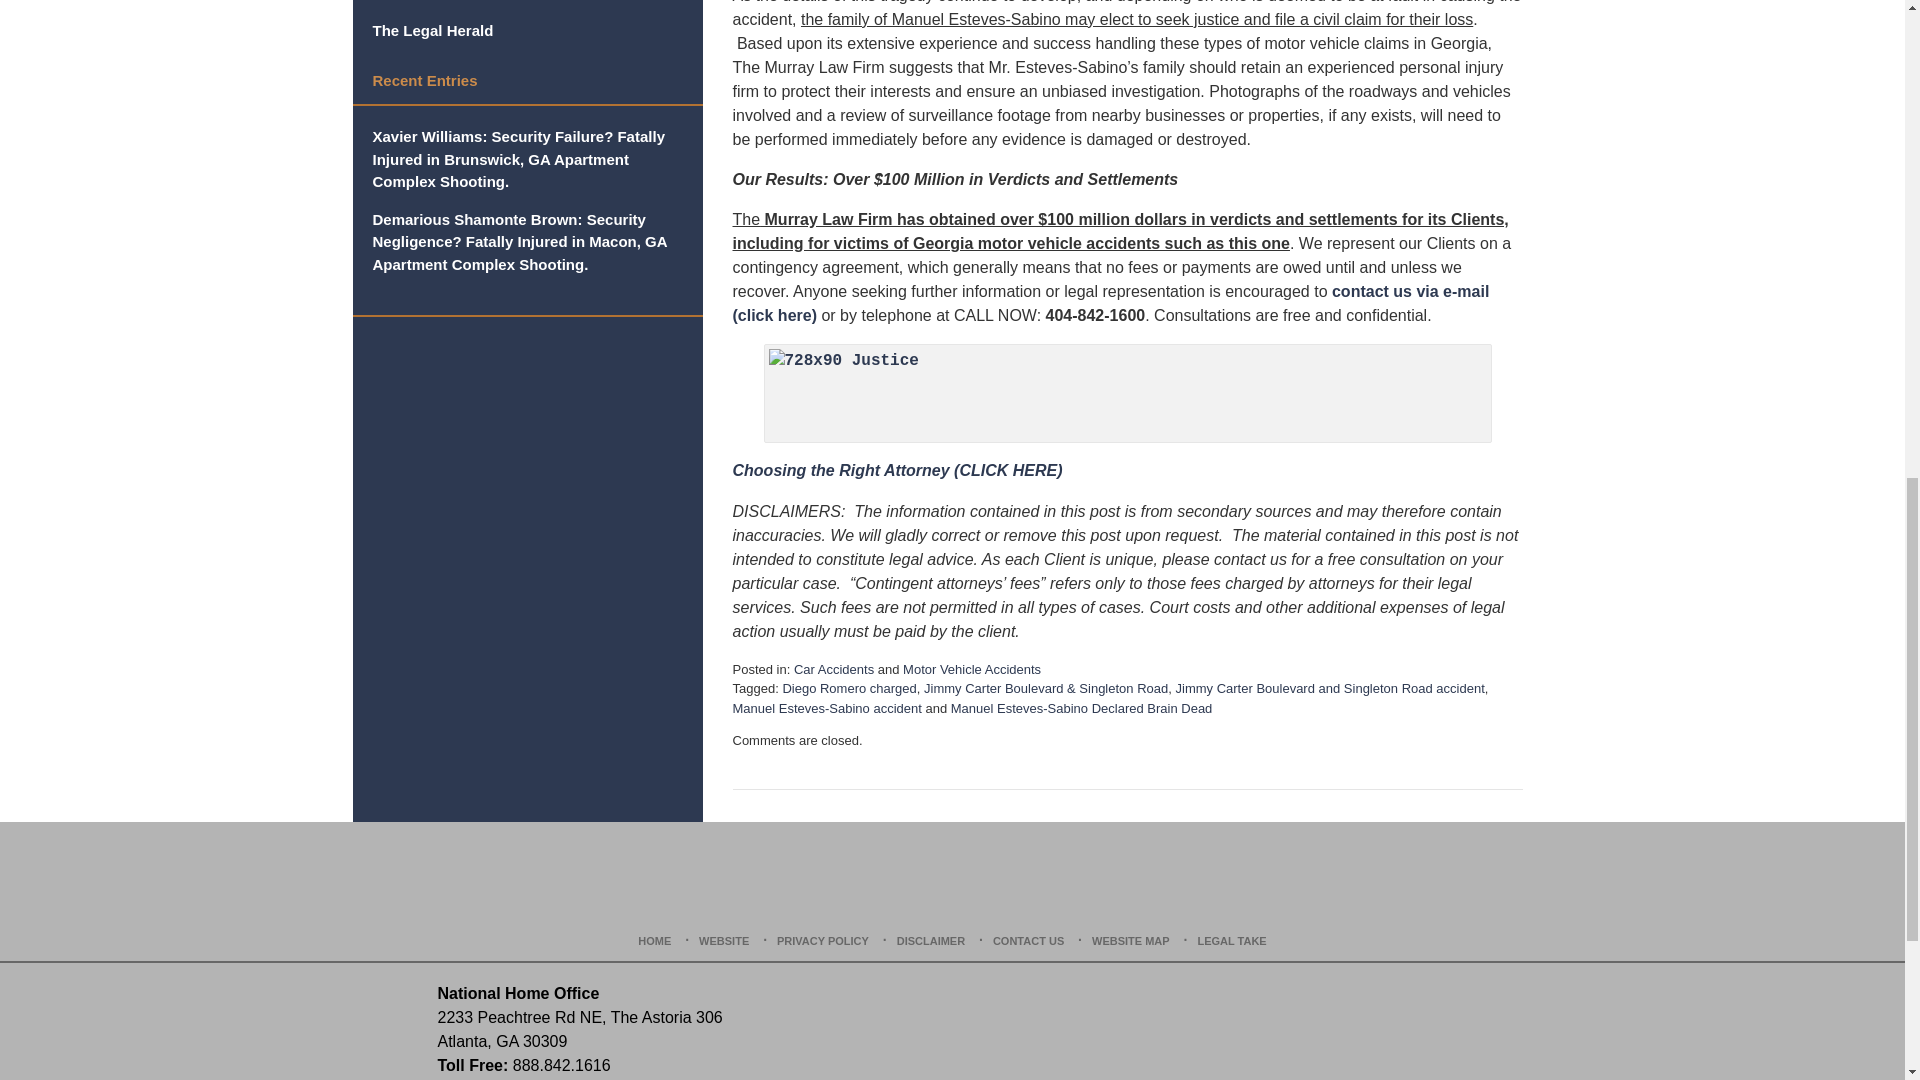  I want to click on Diego Romero charged, so click(848, 688).